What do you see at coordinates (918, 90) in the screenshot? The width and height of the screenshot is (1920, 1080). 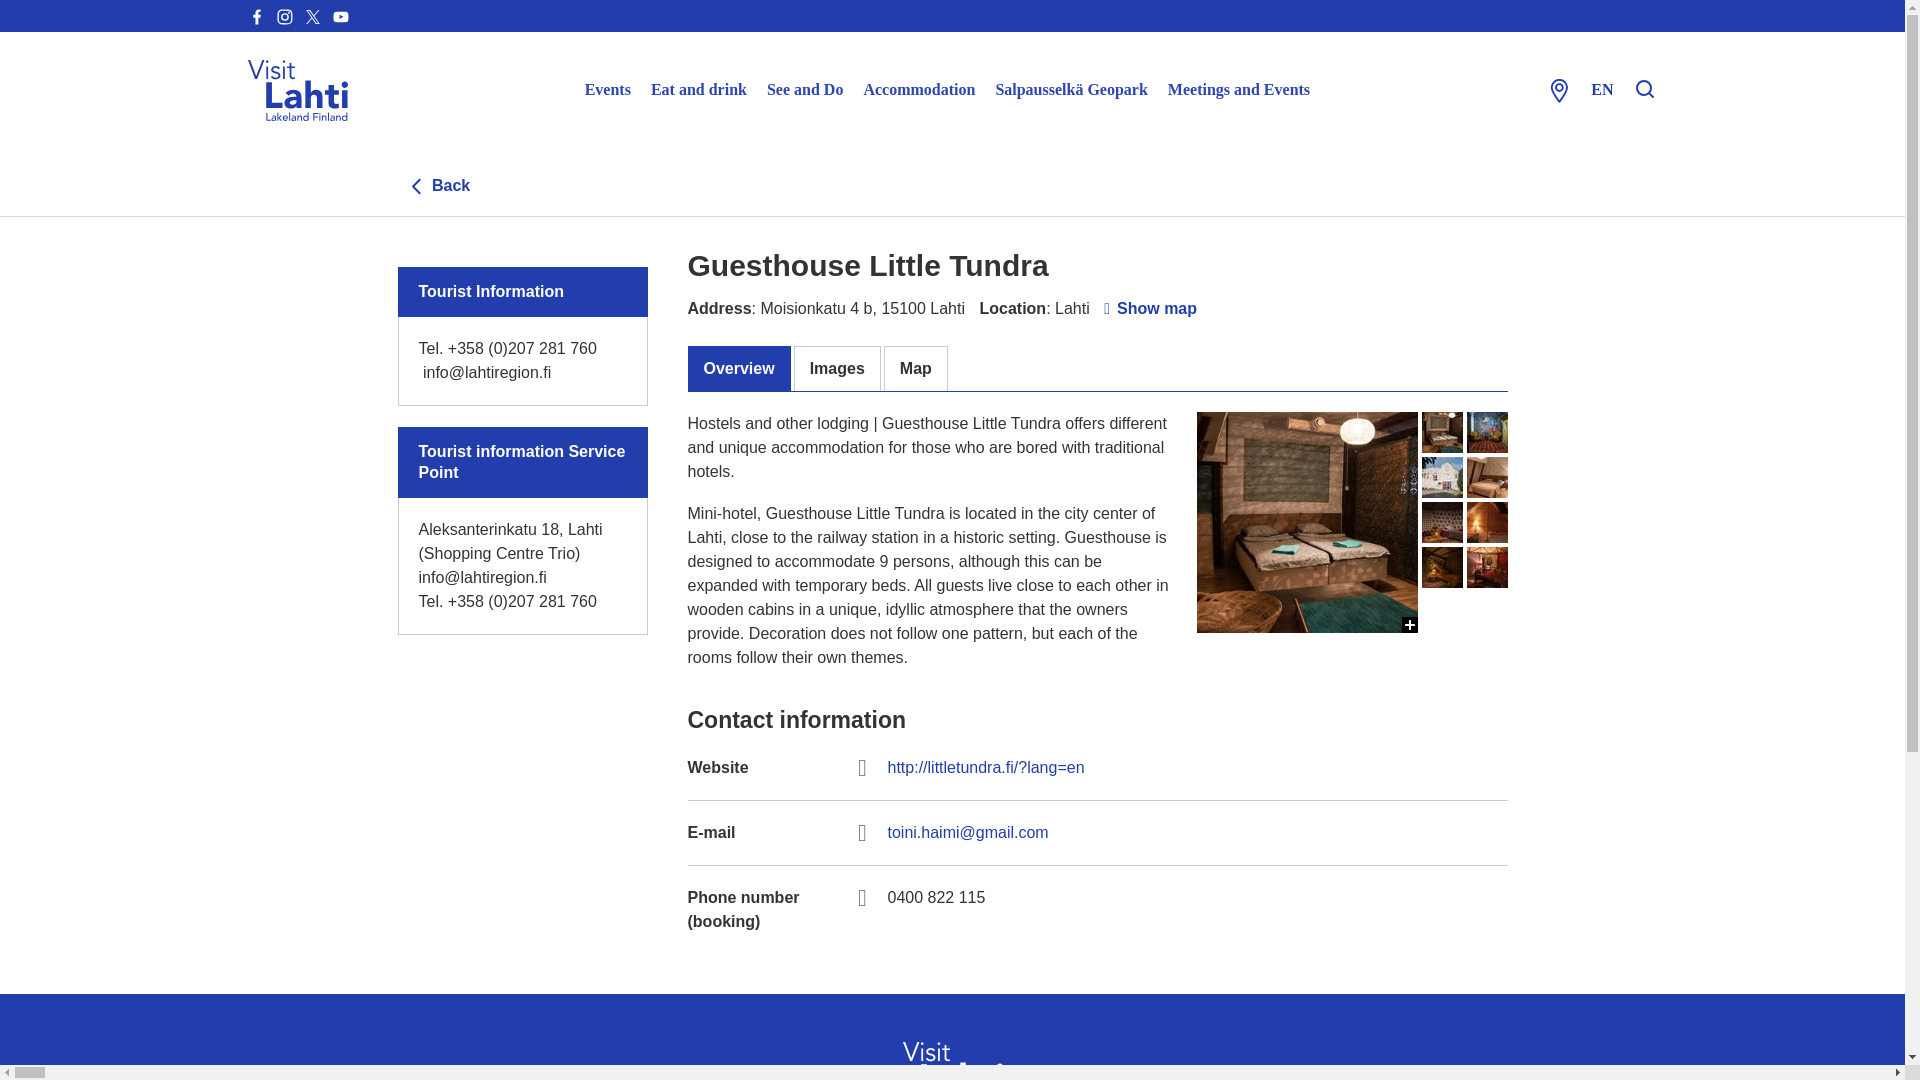 I see `Accommodation` at bounding box center [918, 90].